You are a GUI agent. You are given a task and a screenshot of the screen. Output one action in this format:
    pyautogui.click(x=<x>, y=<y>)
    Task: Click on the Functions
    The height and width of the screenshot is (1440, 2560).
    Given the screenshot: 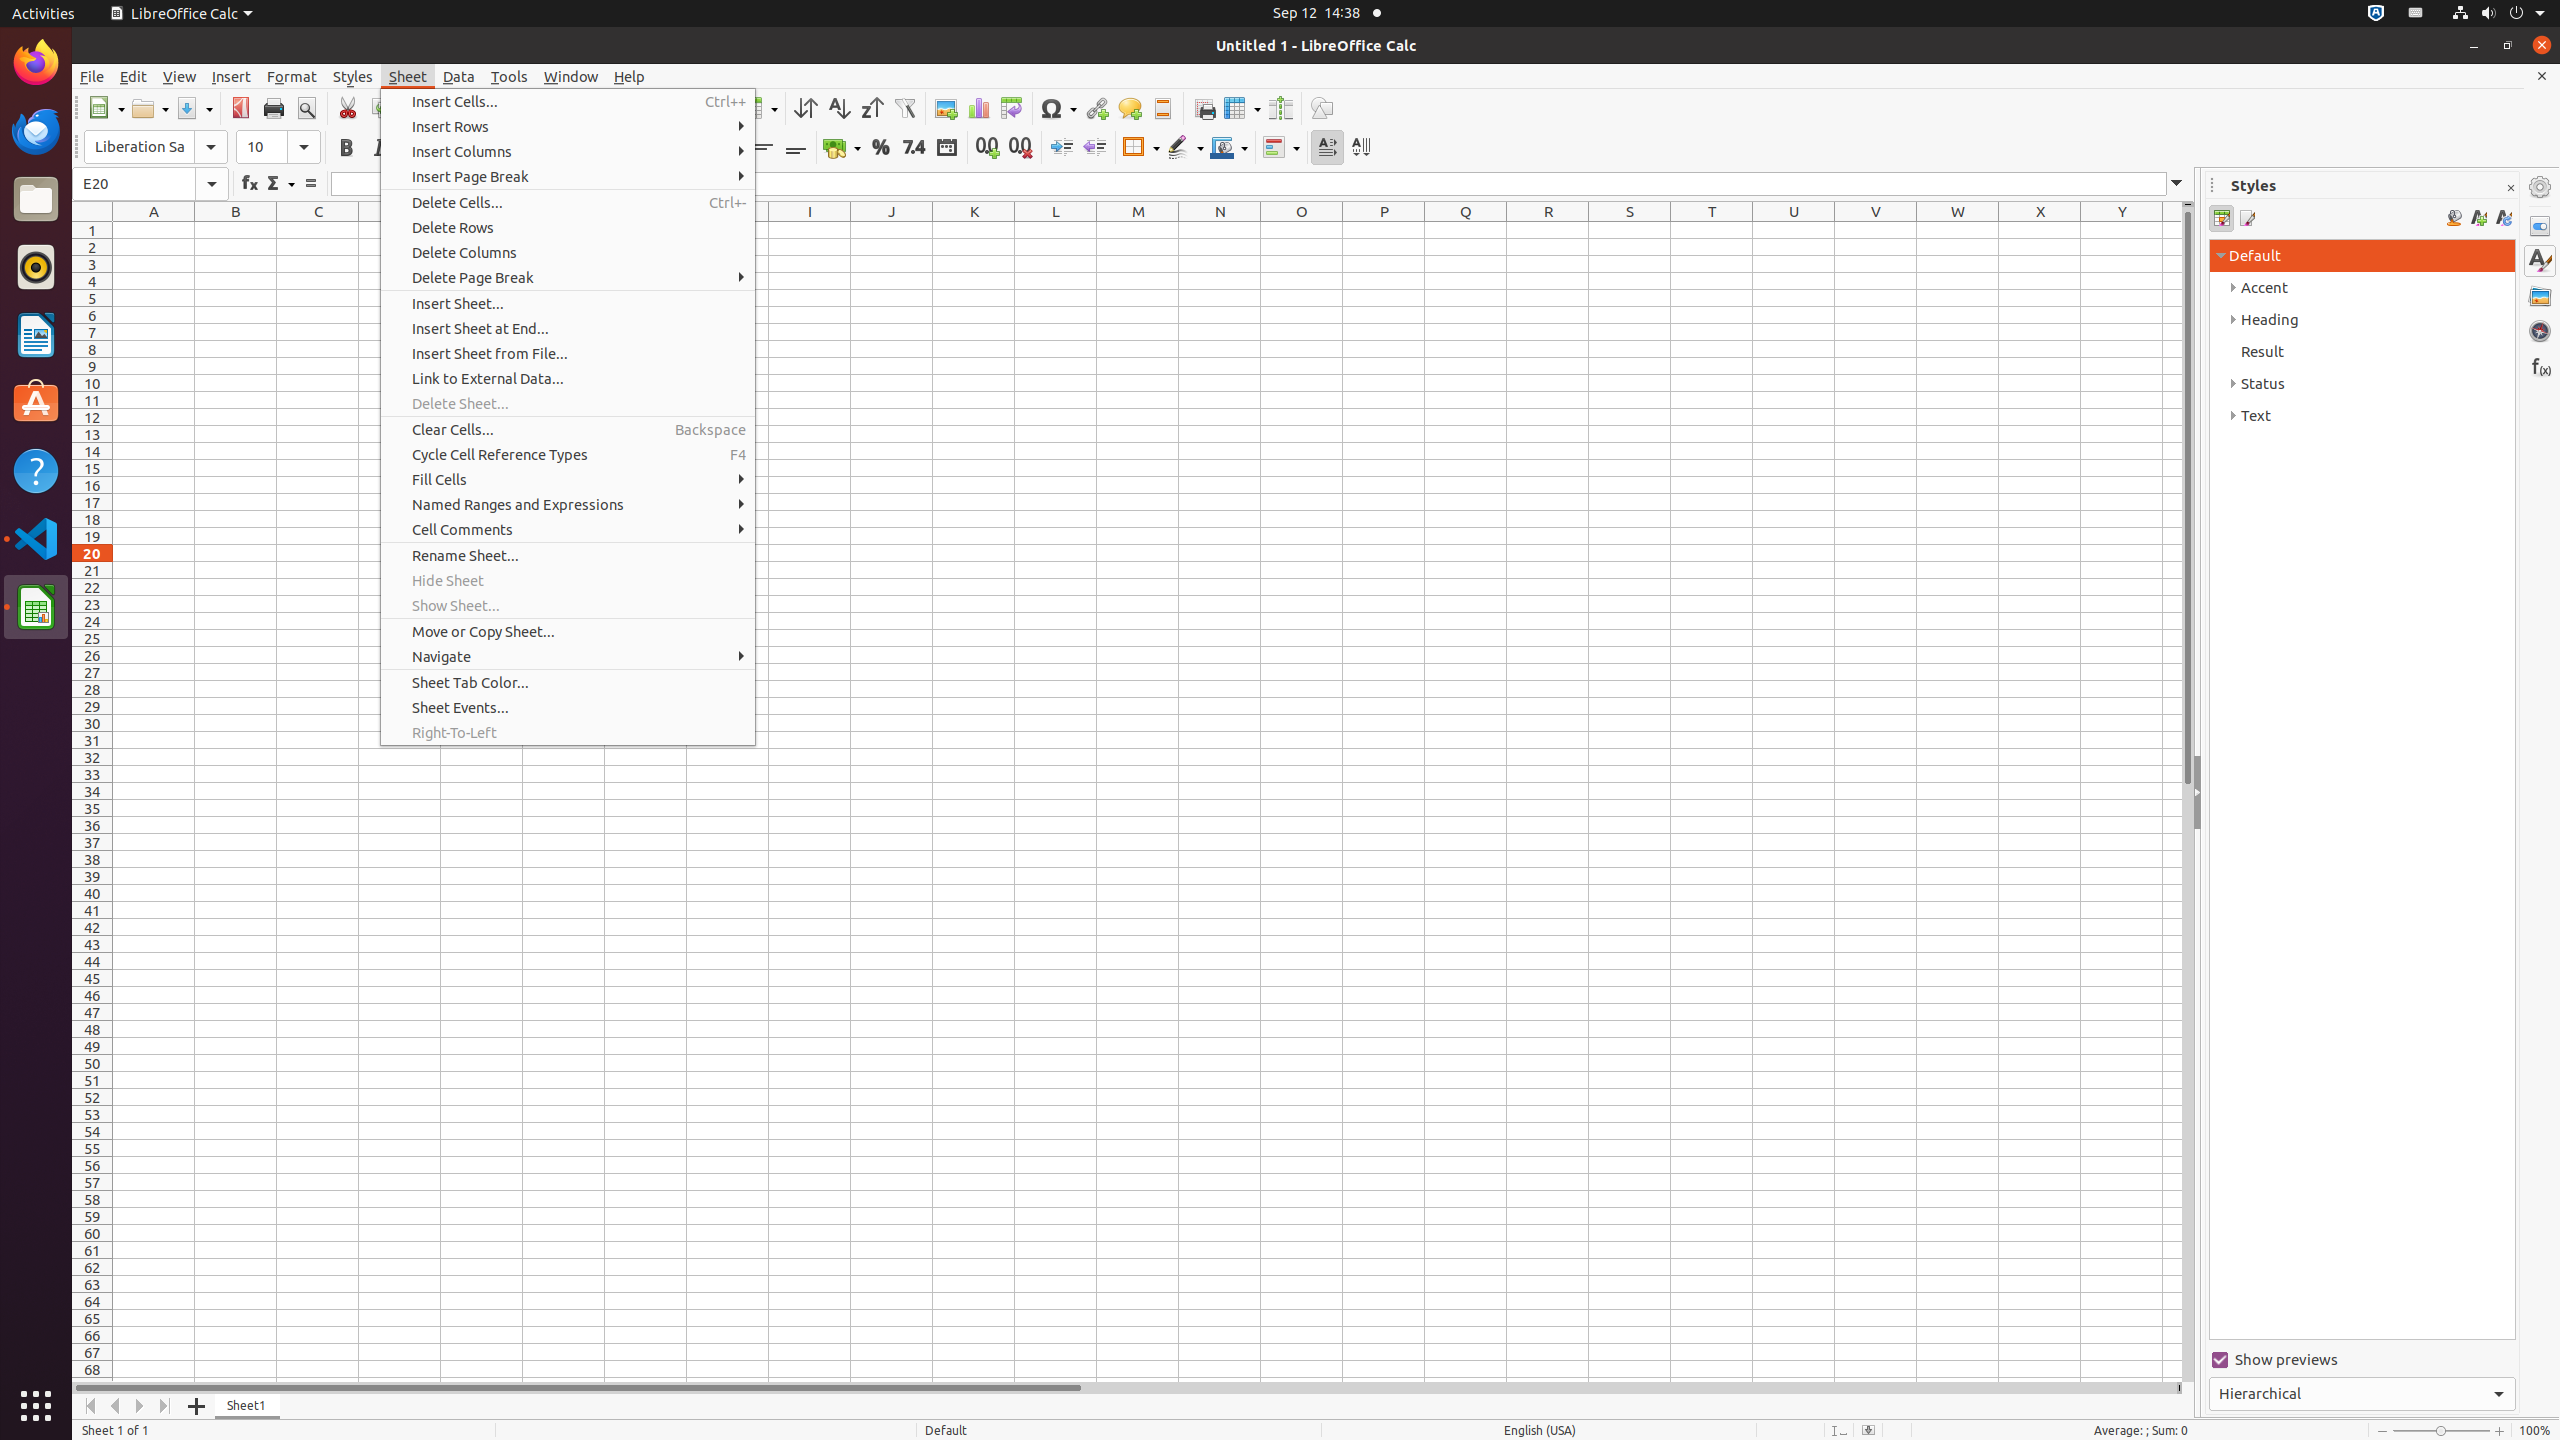 What is the action you would take?
    pyautogui.click(x=2540, y=366)
    